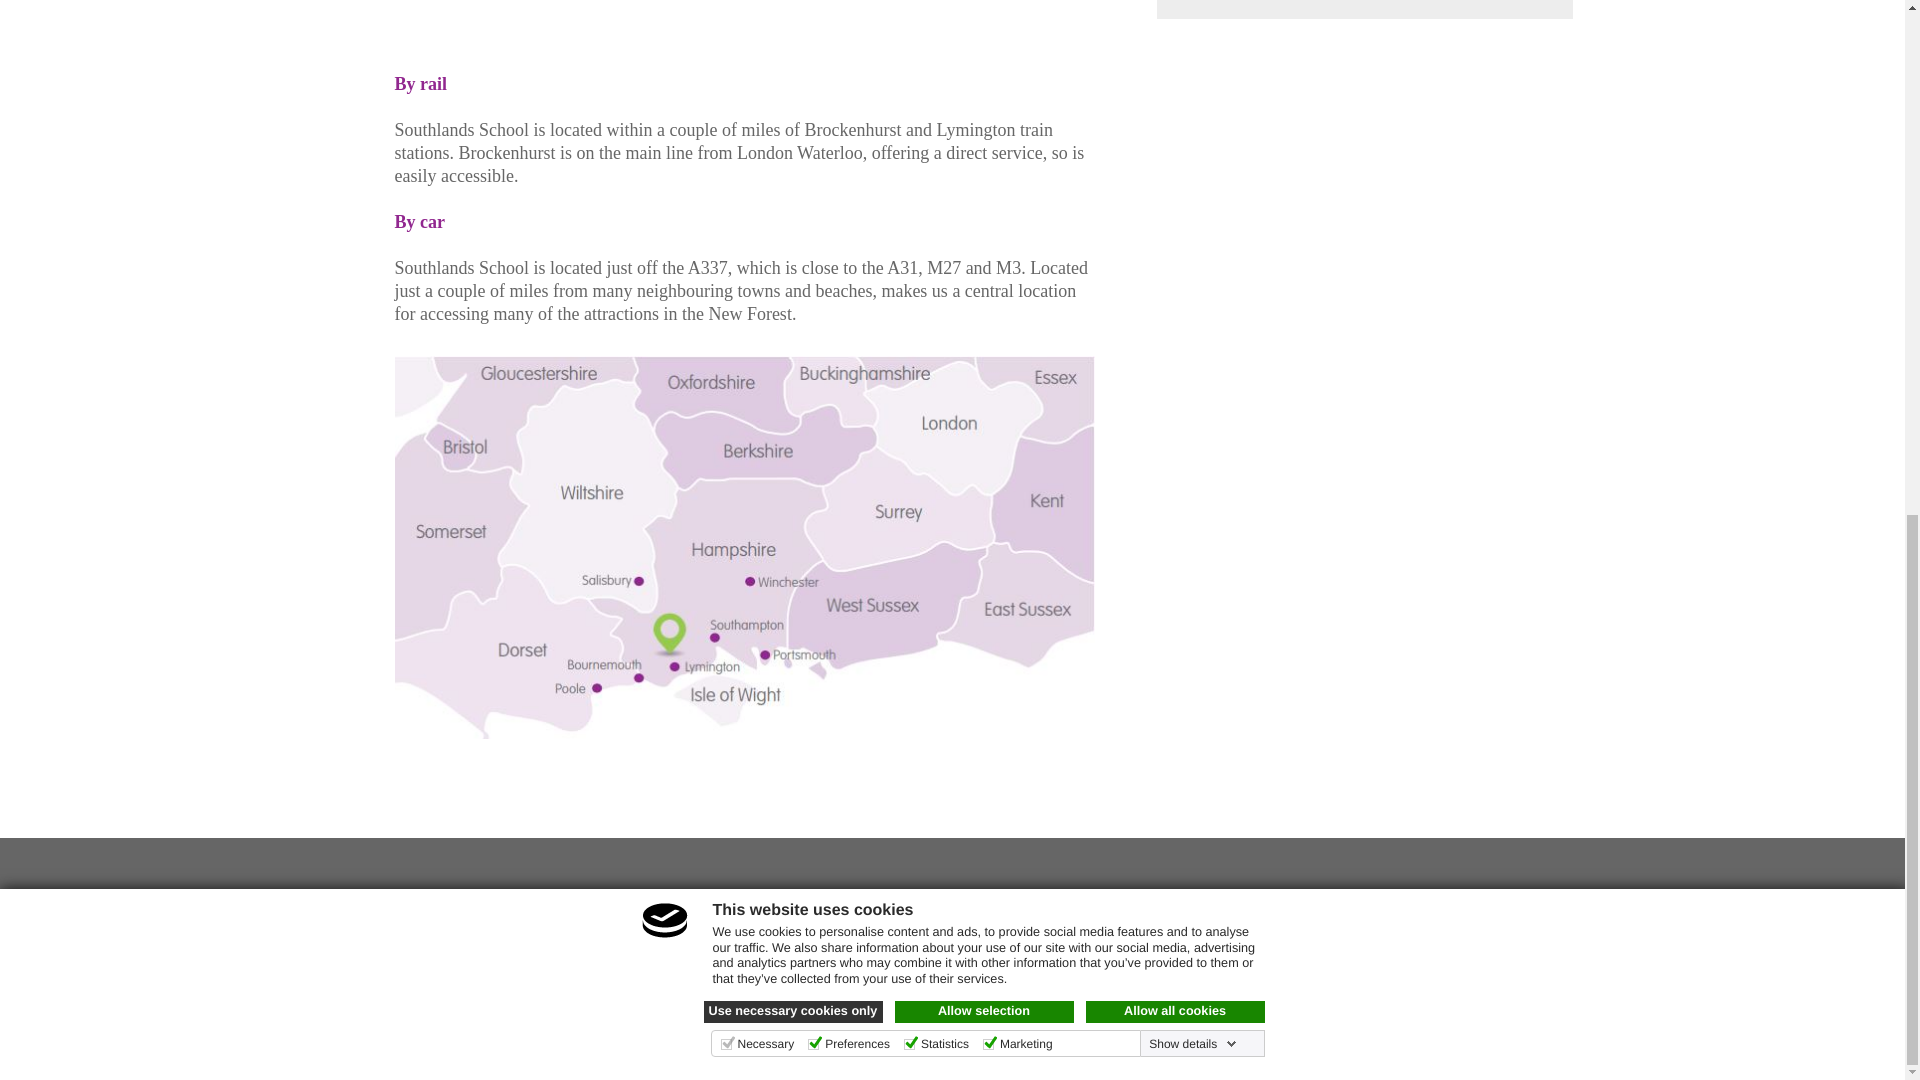  Describe the element at coordinates (1176, 28) in the screenshot. I see `Allow all cookies` at that location.